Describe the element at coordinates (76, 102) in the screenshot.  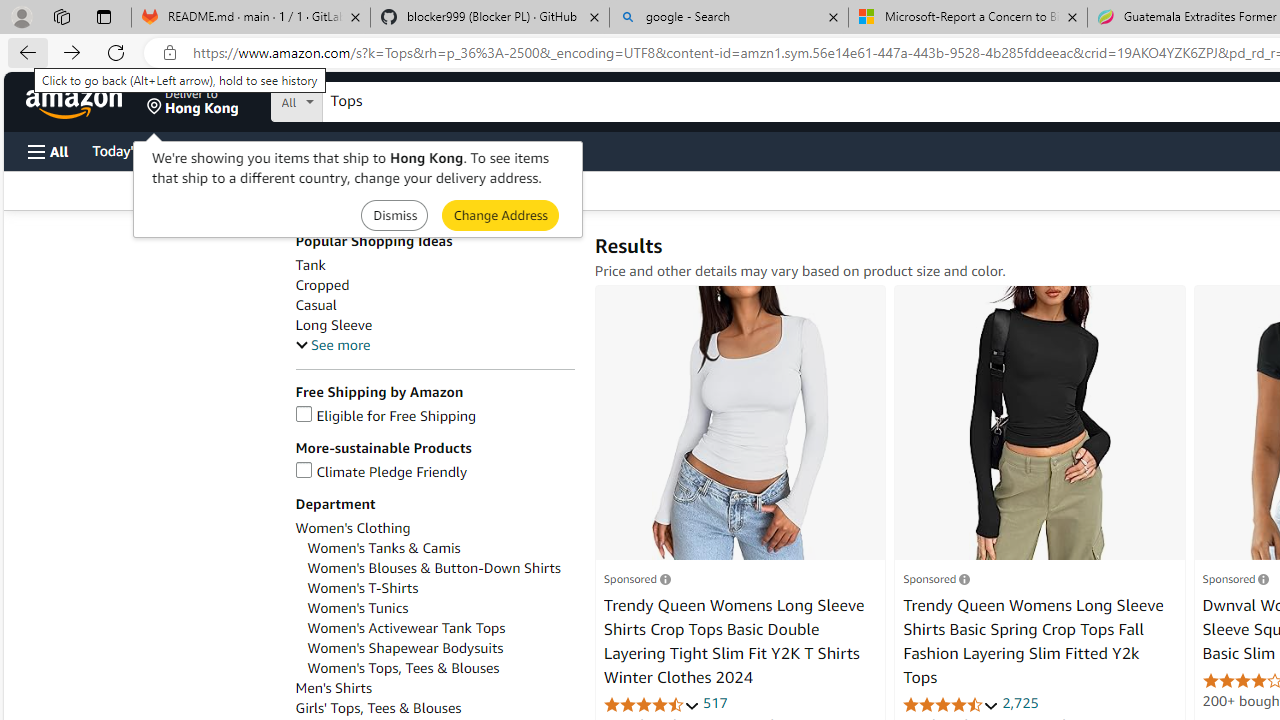
I see `Amazon` at that location.